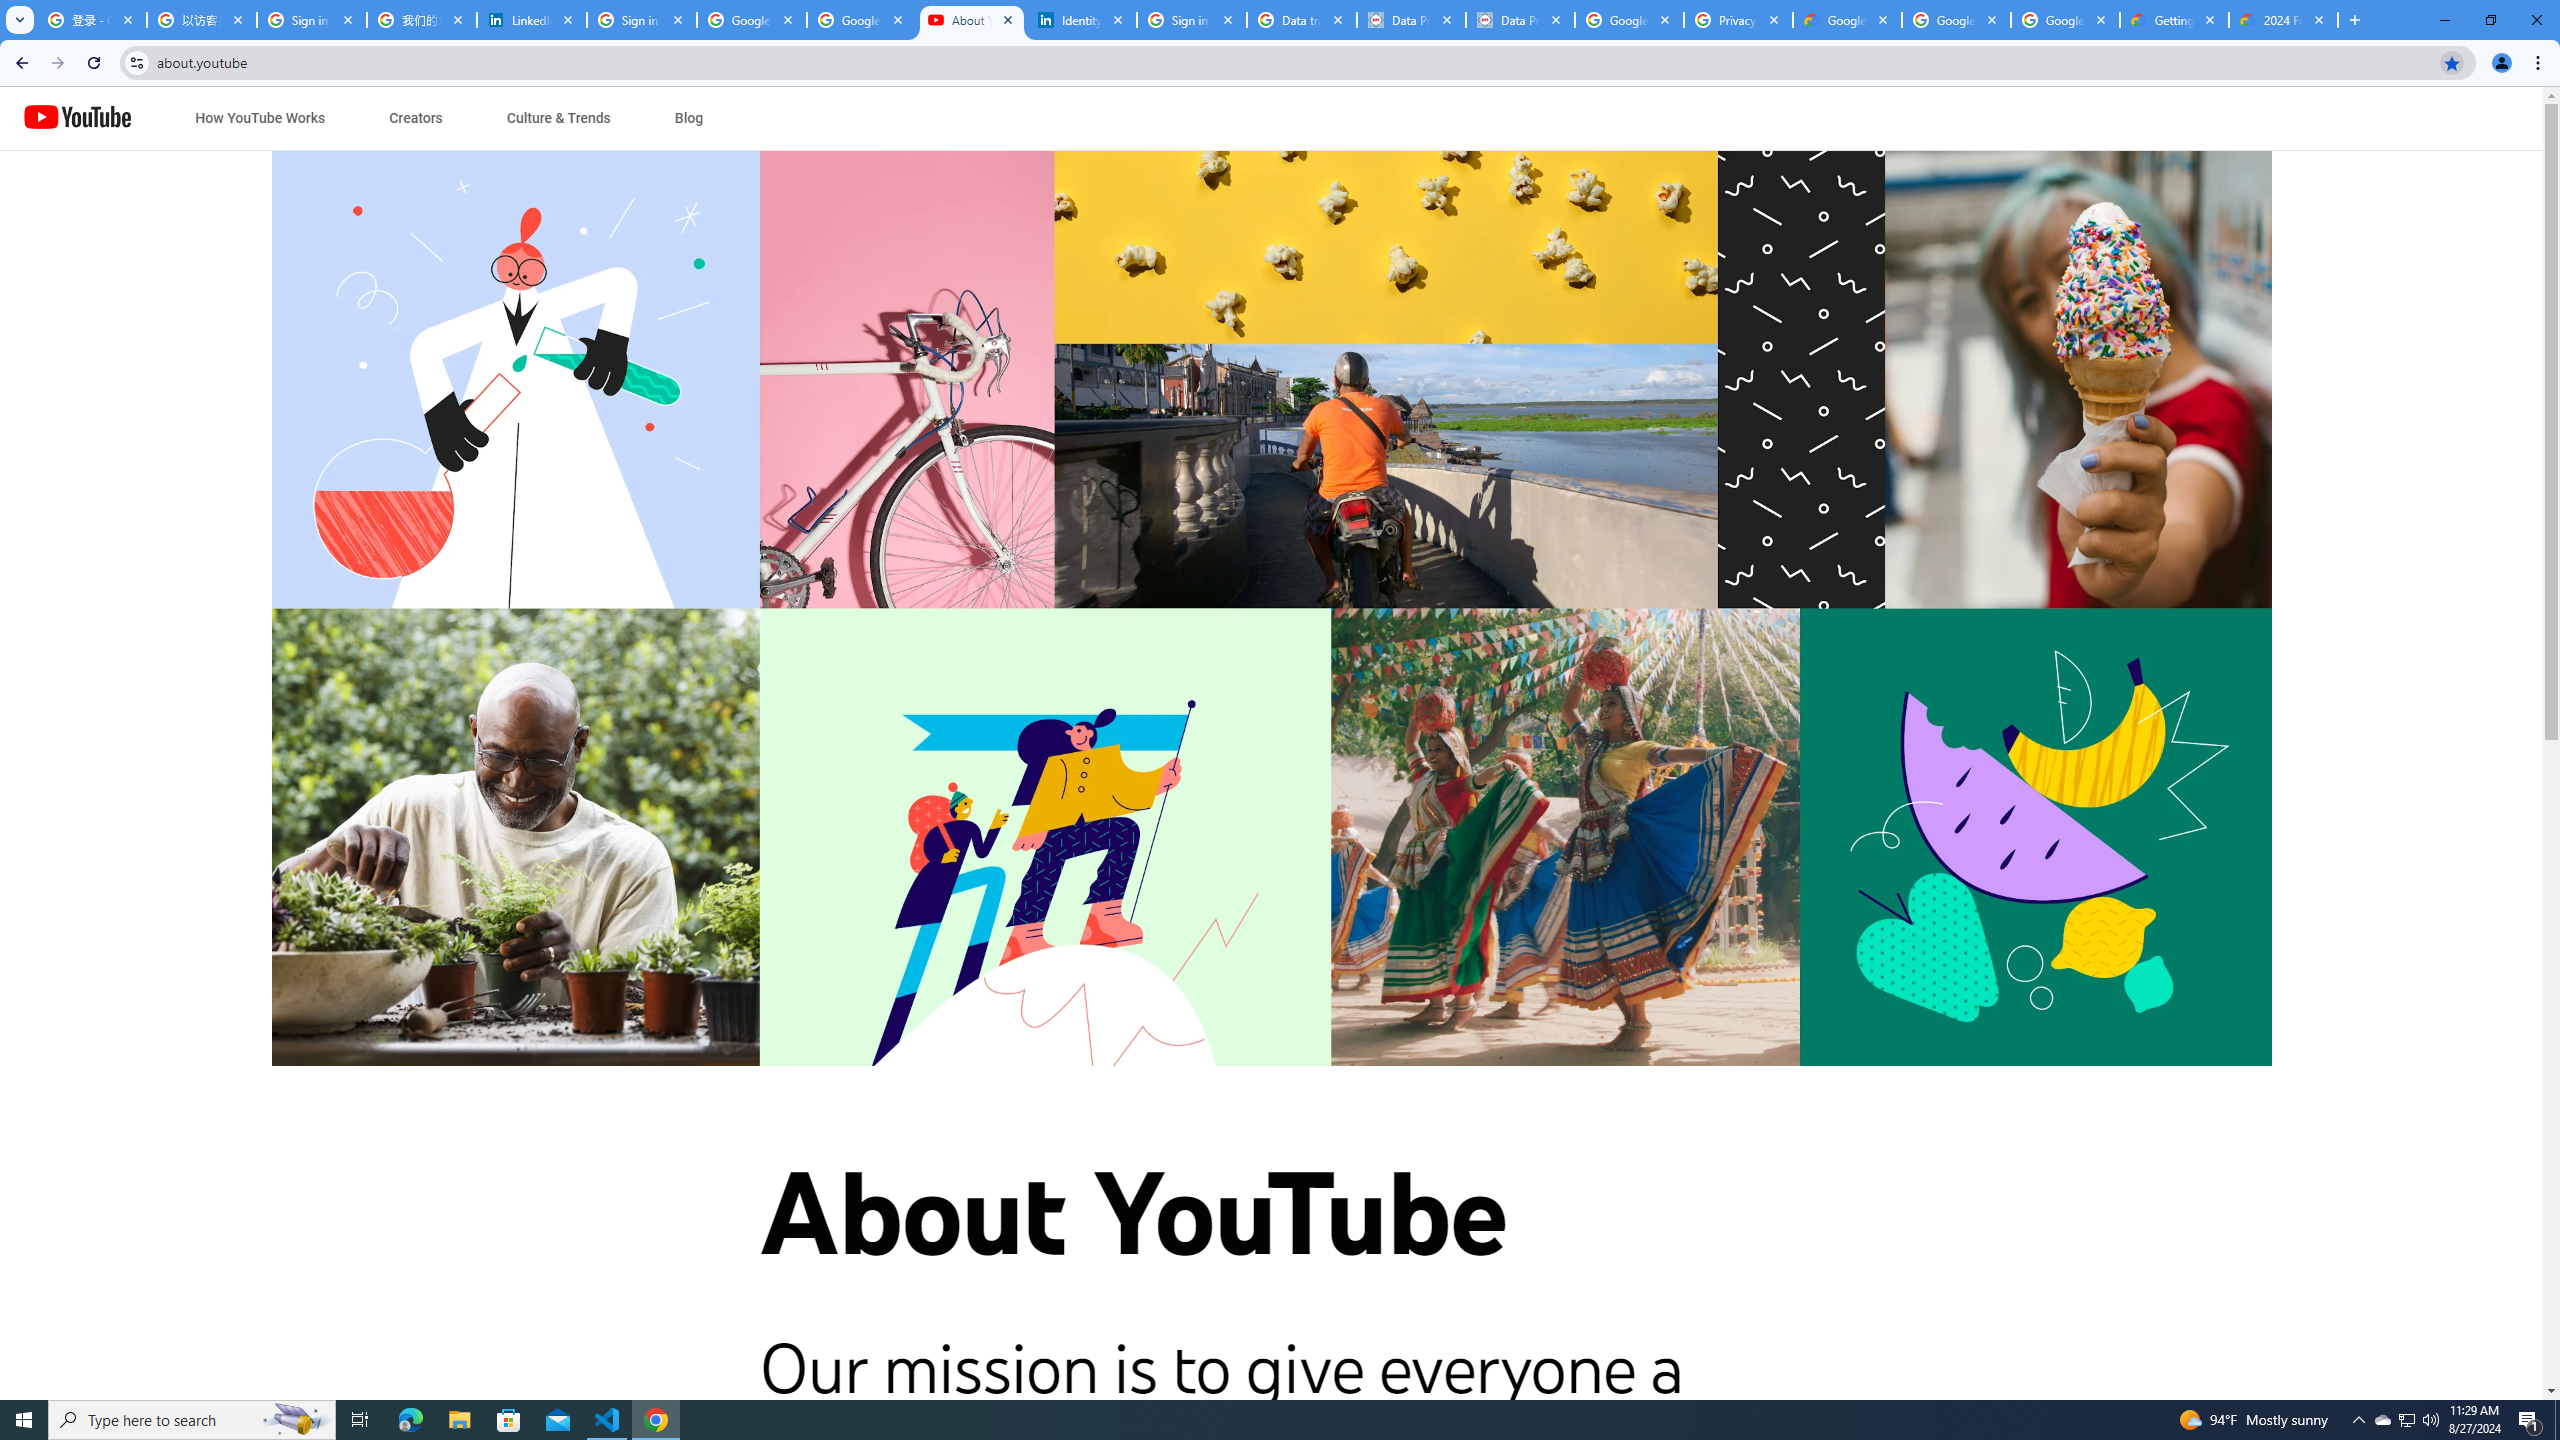  What do you see at coordinates (186, 118) in the screenshot?
I see `Jump to content` at bounding box center [186, 118].